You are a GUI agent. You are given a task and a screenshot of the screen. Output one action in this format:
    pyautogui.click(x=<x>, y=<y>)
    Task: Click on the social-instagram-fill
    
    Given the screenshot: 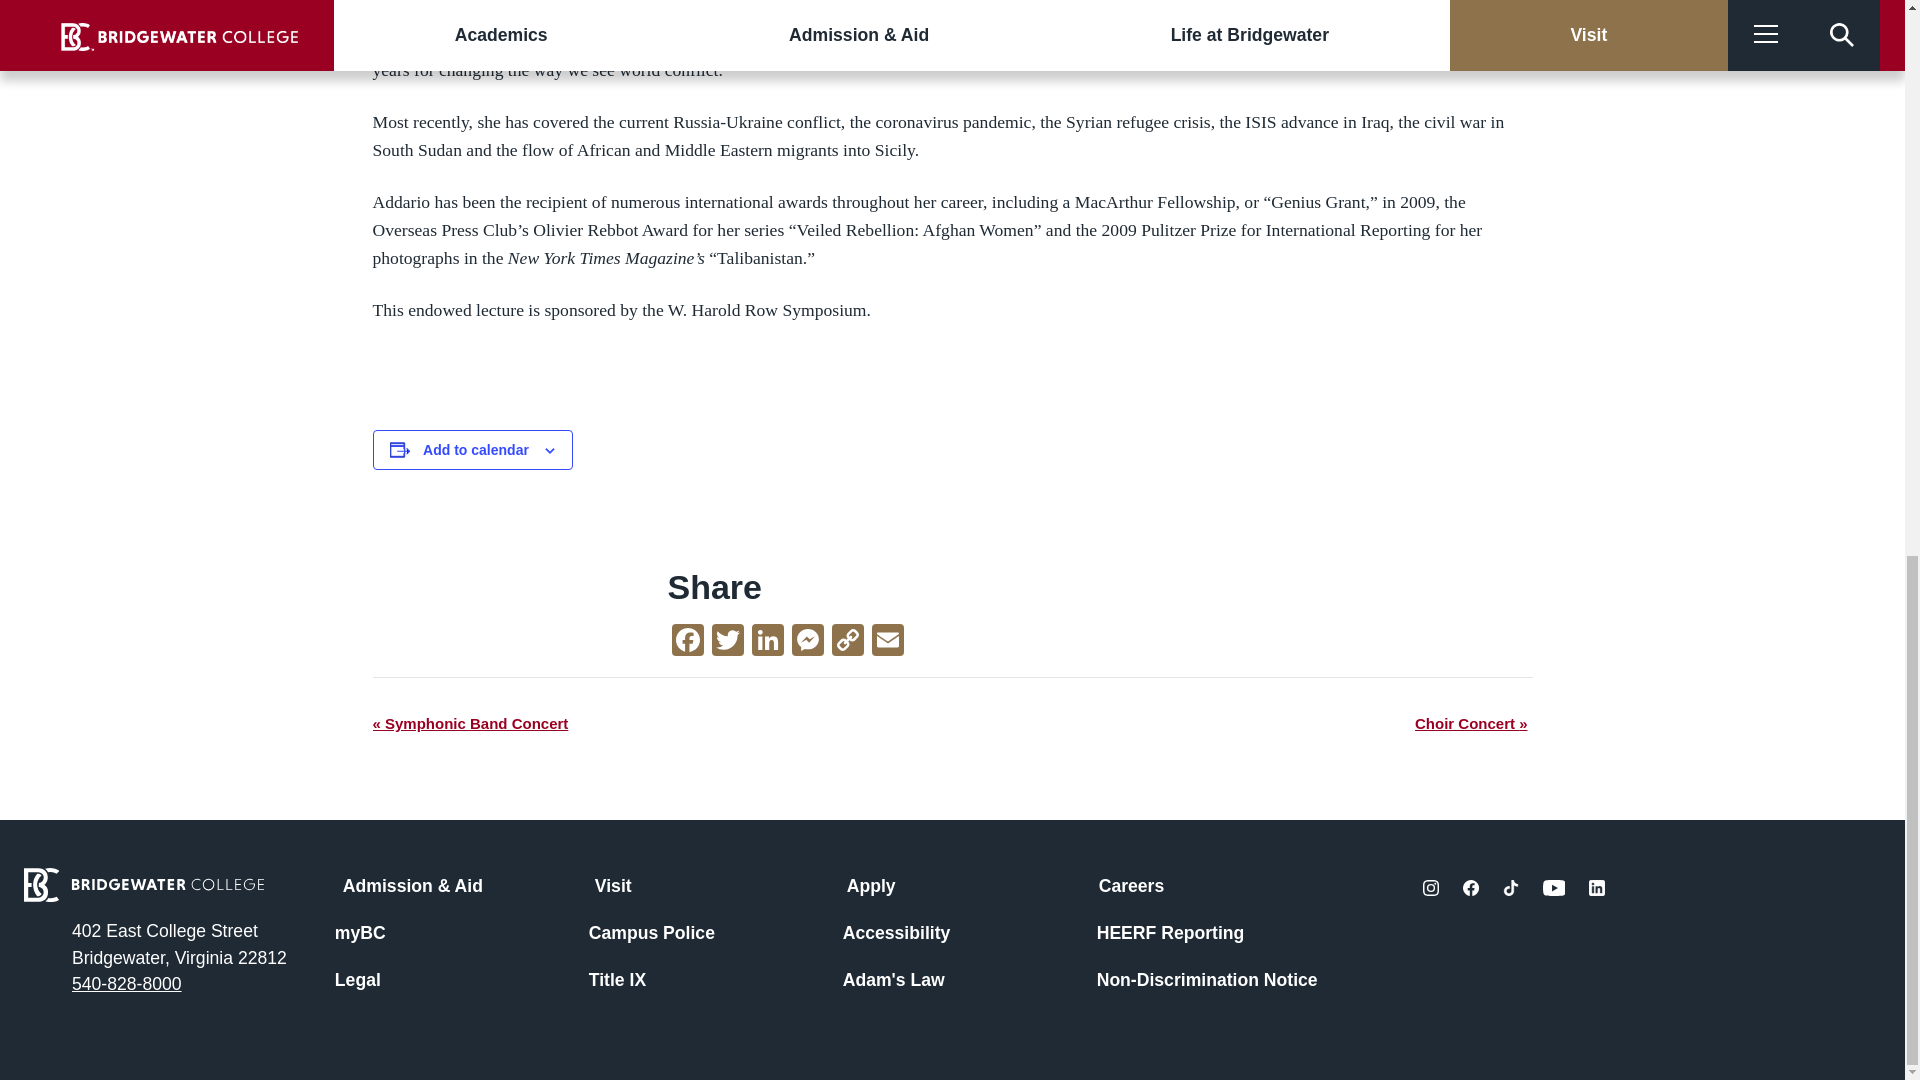 What is the action you would take?
    pyautogui.click(x=1430, y=888)
    